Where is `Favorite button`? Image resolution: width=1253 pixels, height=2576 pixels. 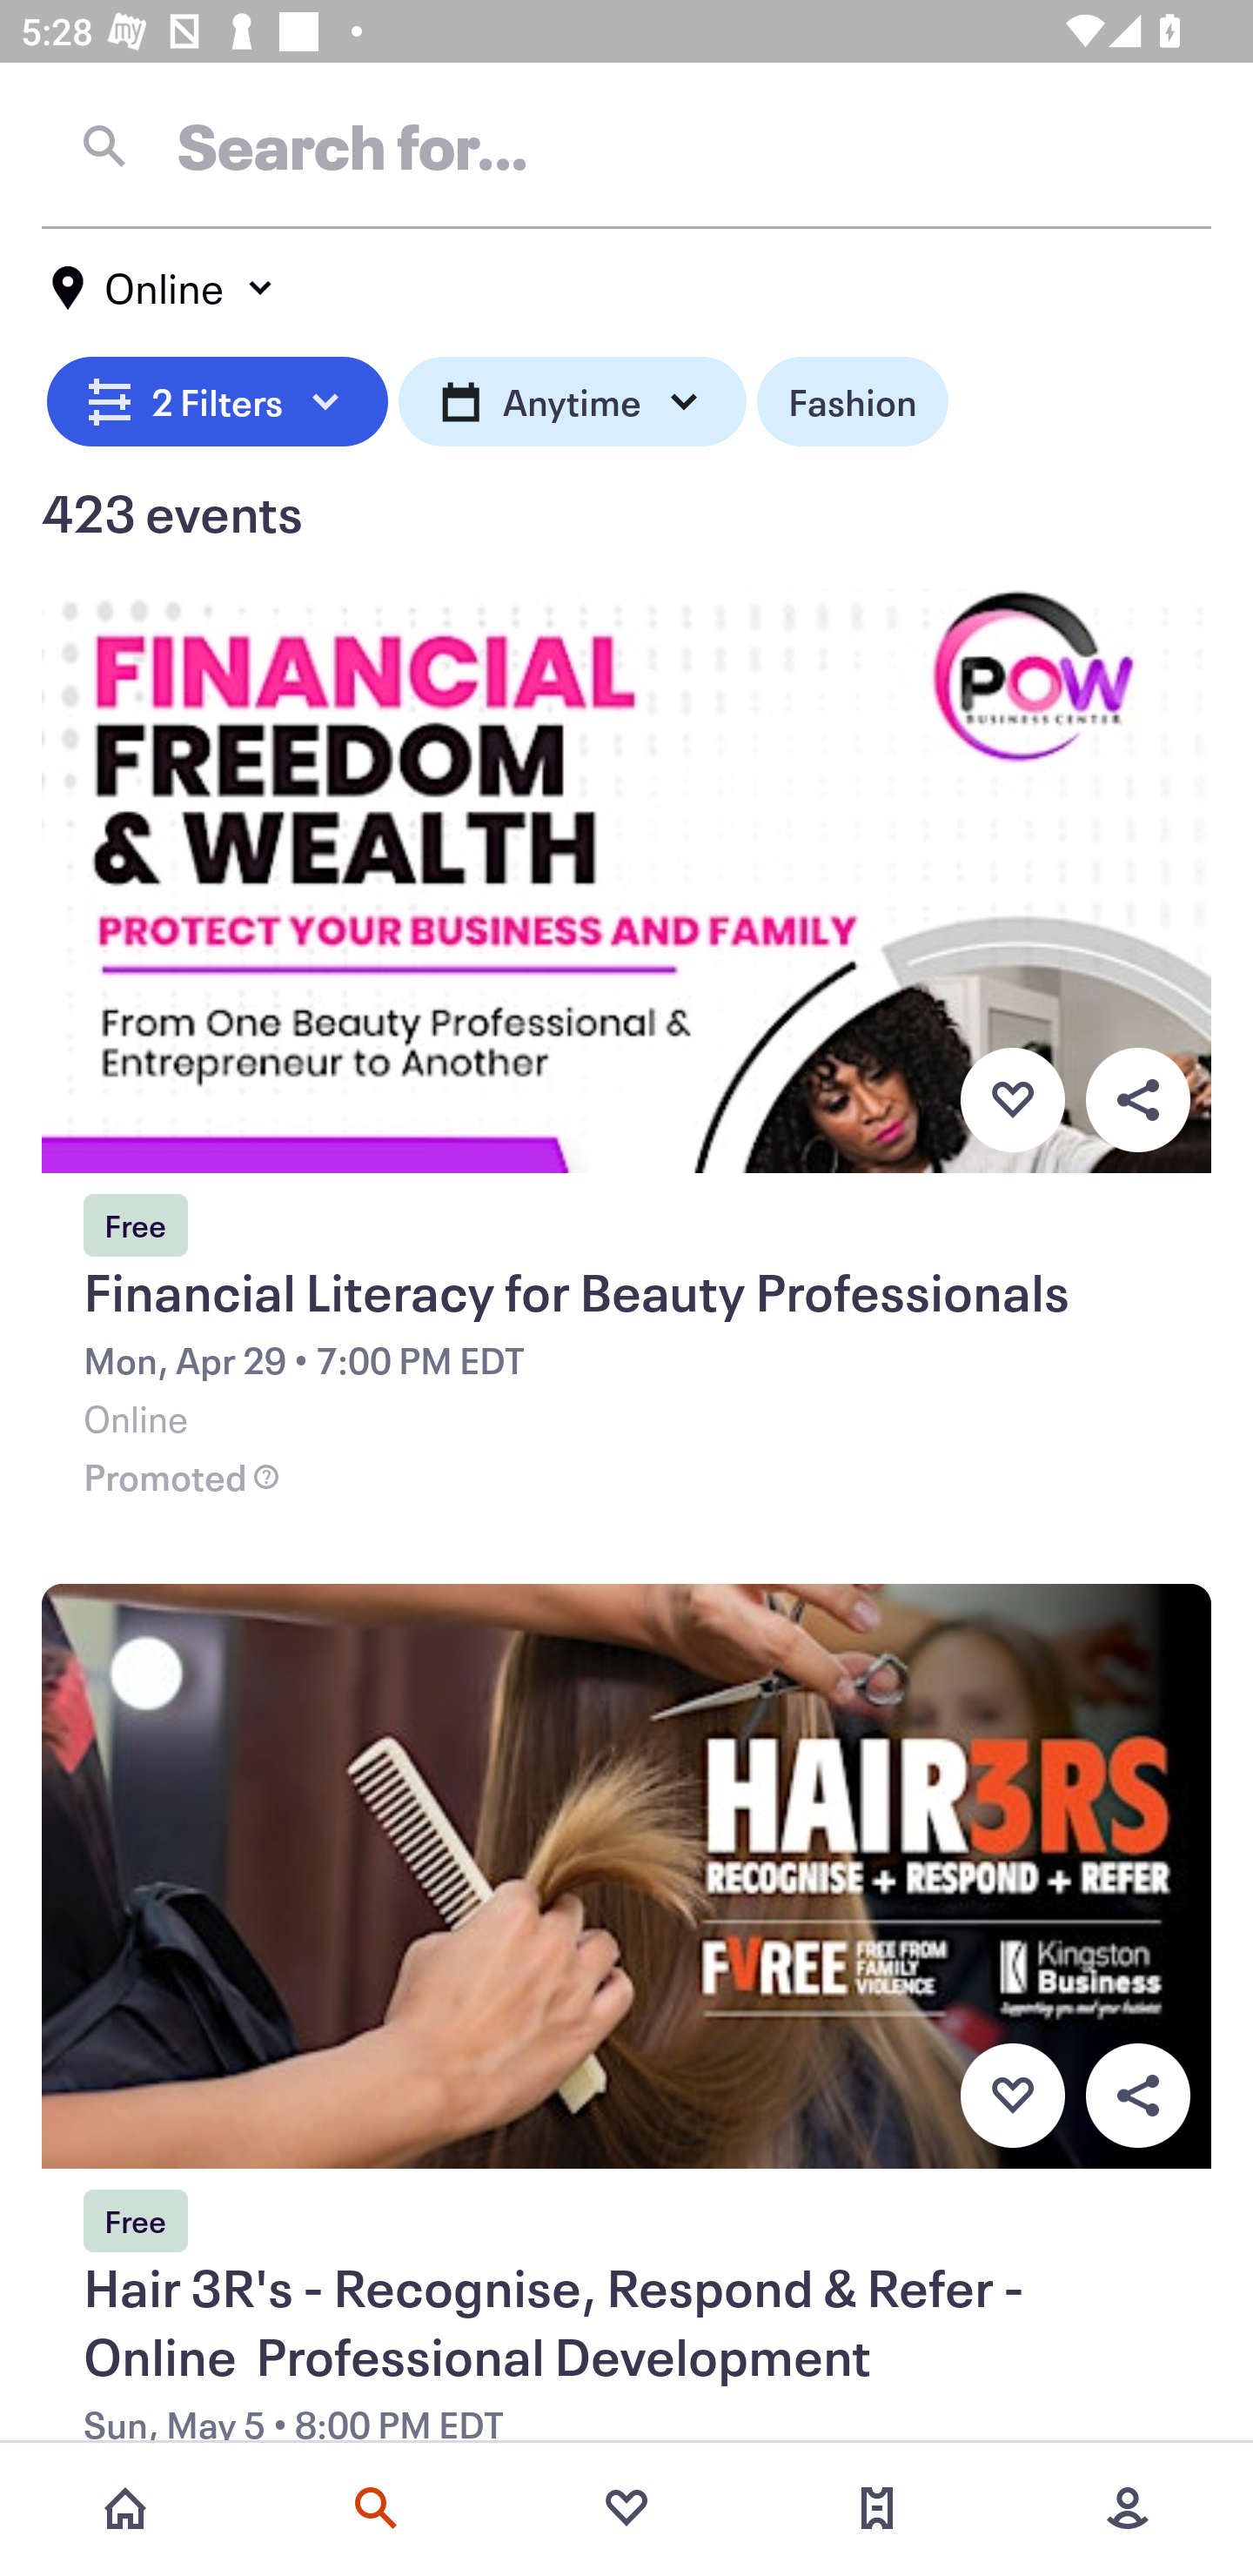 Favorite button is located at coordinates (1012, 2096).